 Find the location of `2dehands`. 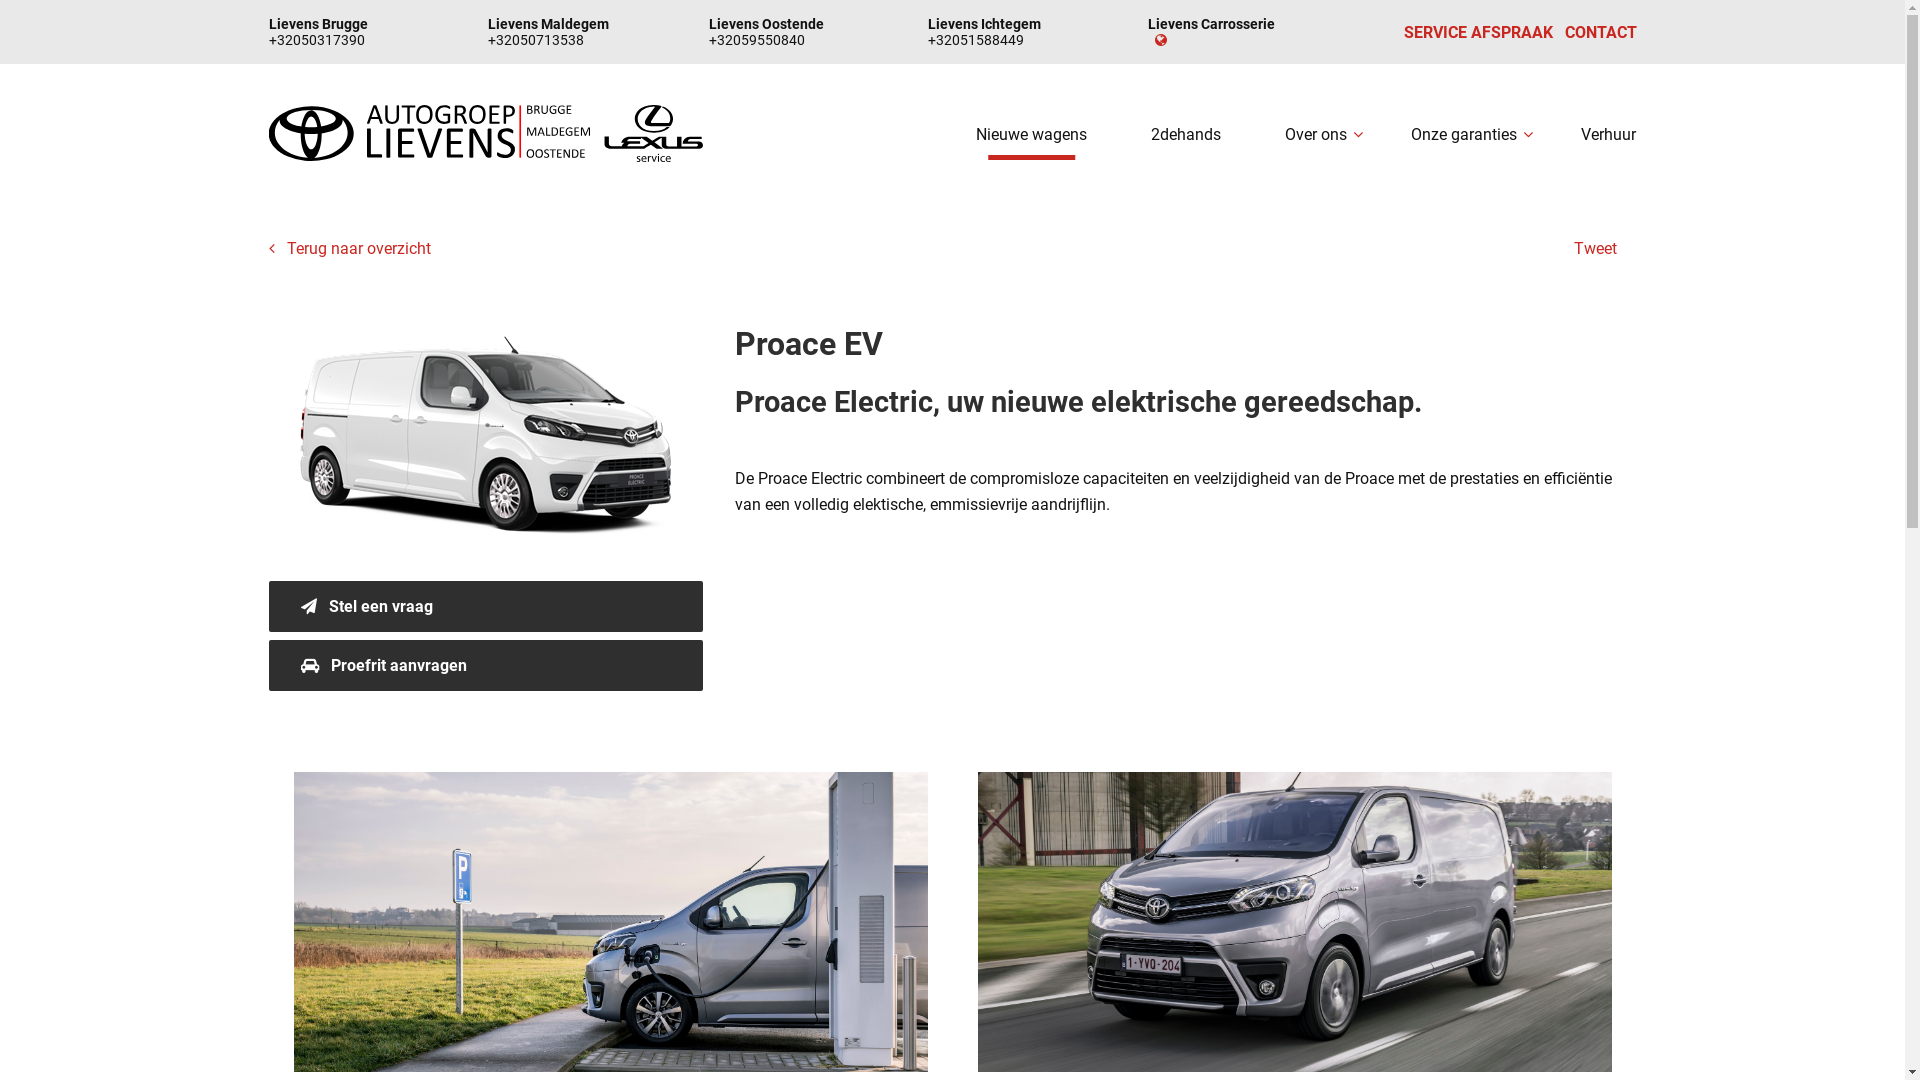

2dehands is located at coordinates (1186, 134).